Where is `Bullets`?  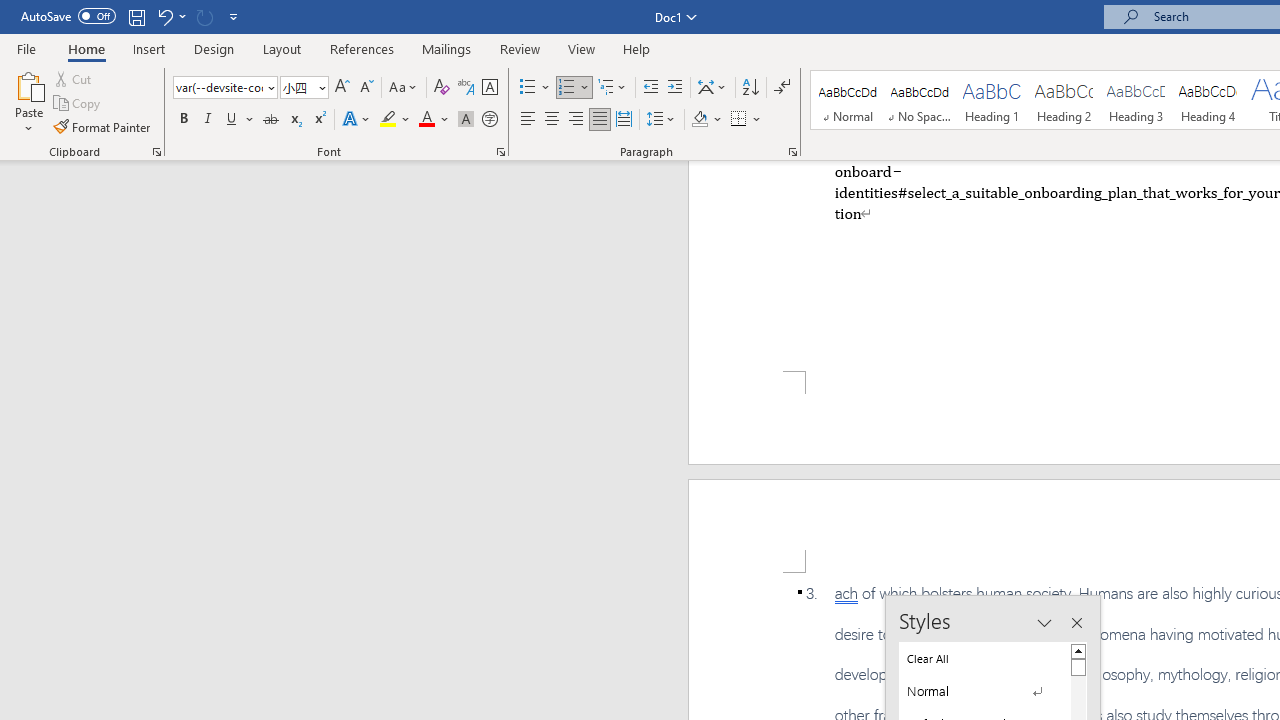
Bullets is located at coordinates (528, 88).